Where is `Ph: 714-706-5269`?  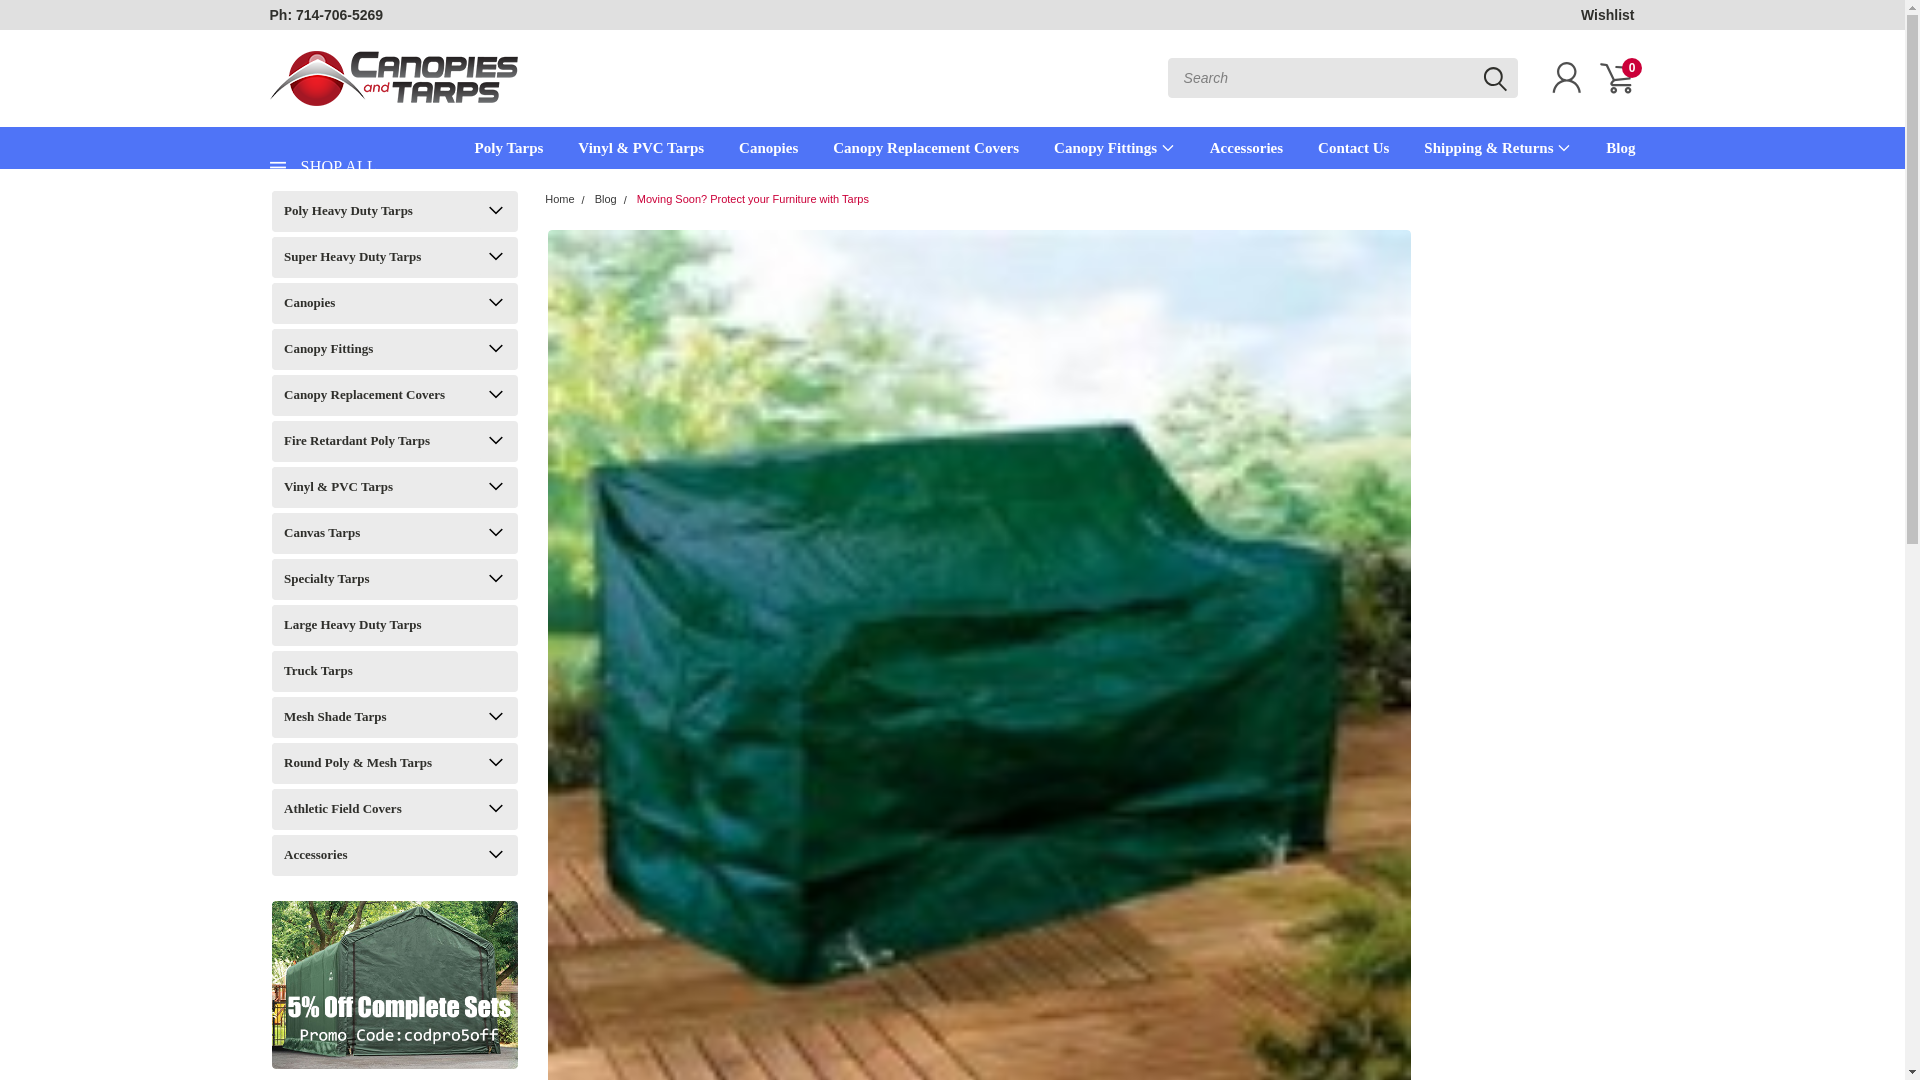 Ph: 714-706-5269 is located at coordinates (327, 14).